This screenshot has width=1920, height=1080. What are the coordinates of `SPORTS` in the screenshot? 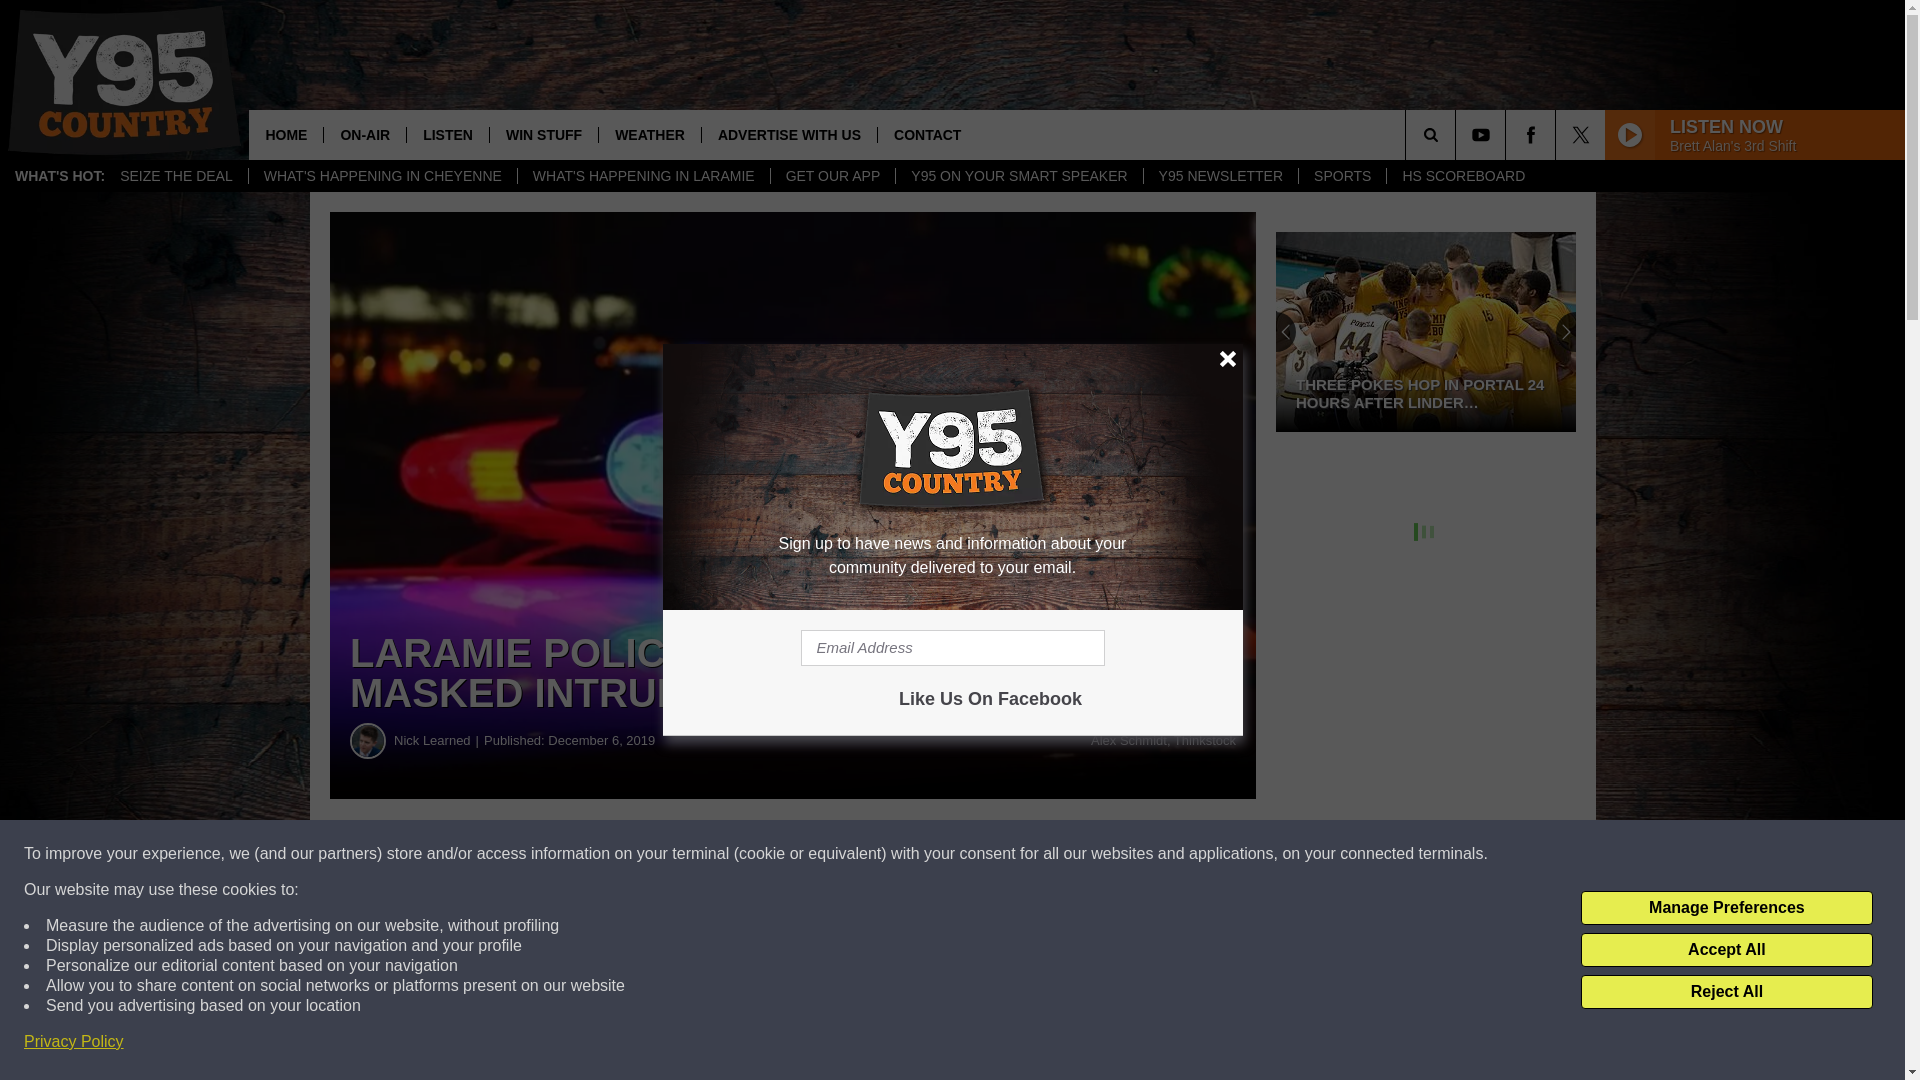 It's located at (1342, 176).